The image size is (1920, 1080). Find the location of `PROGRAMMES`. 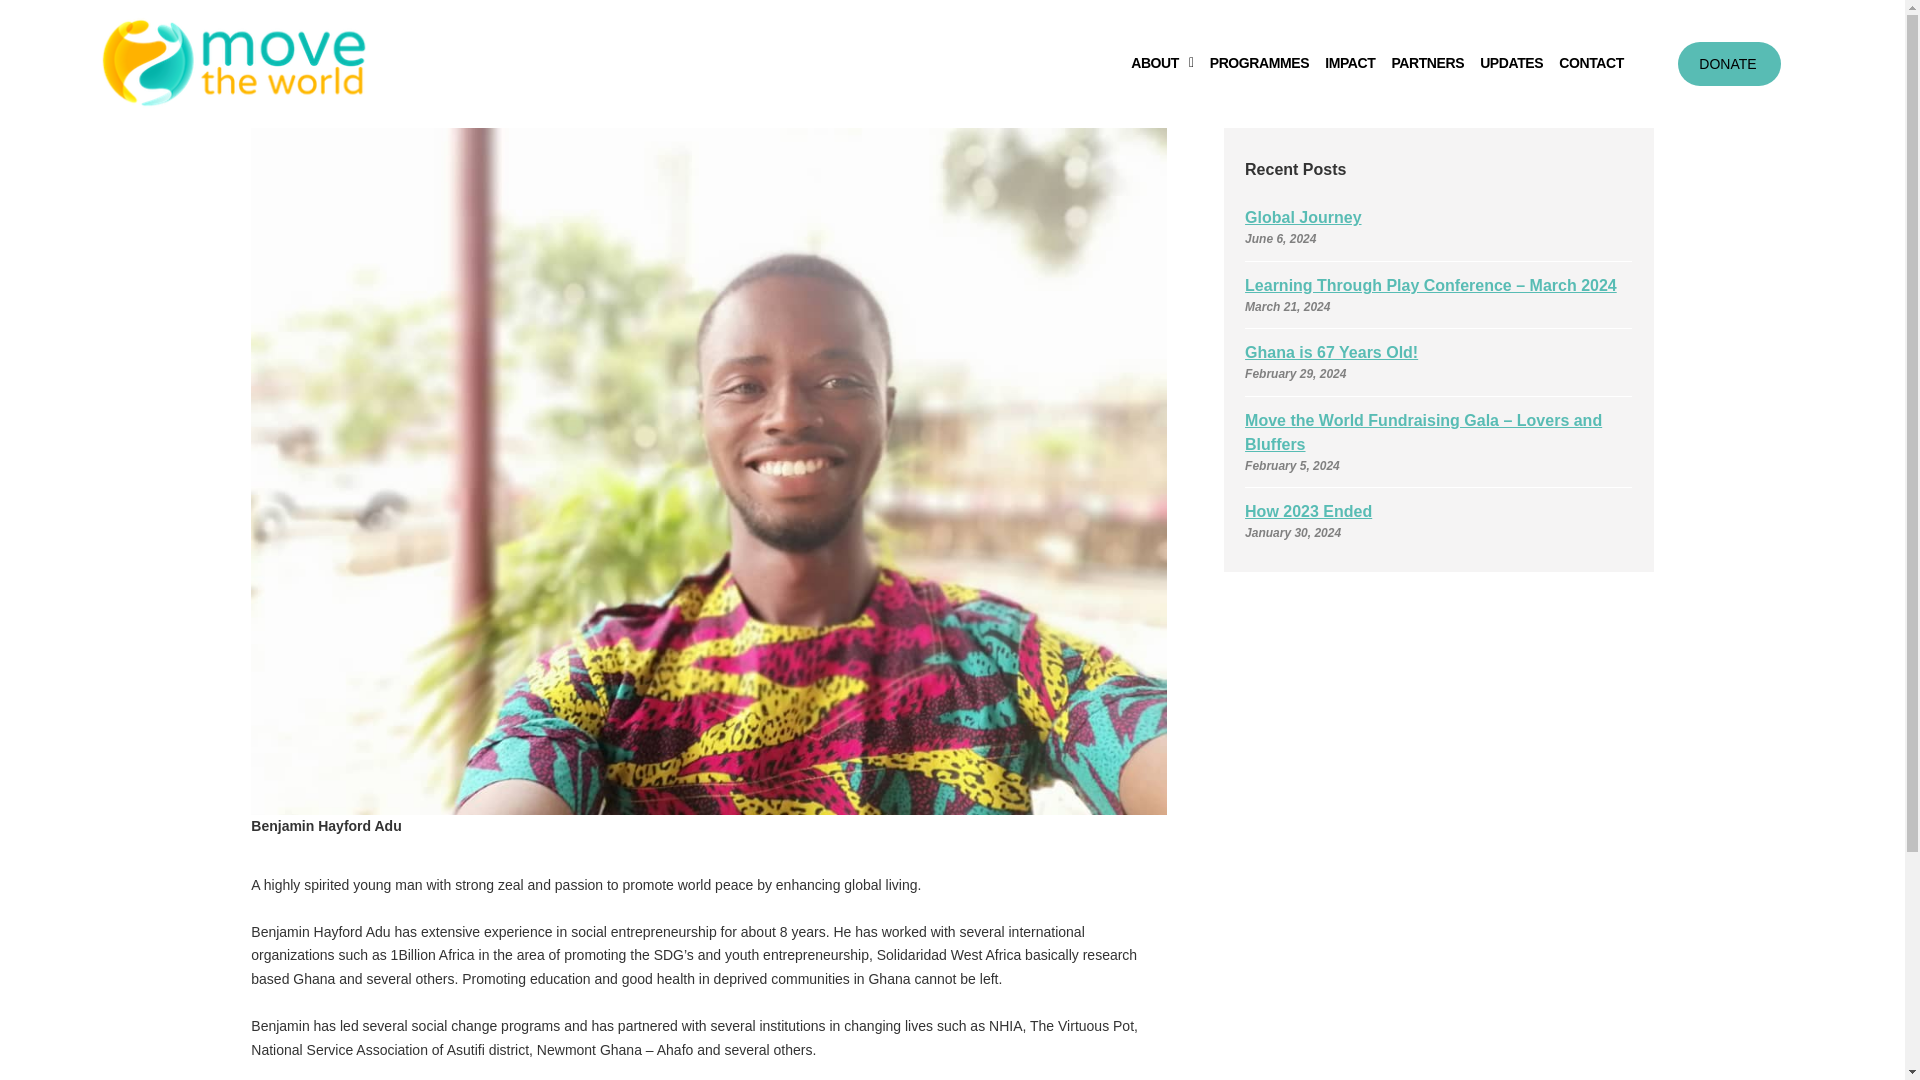

PROGRAMMES is located at coordinates (1259, 63).